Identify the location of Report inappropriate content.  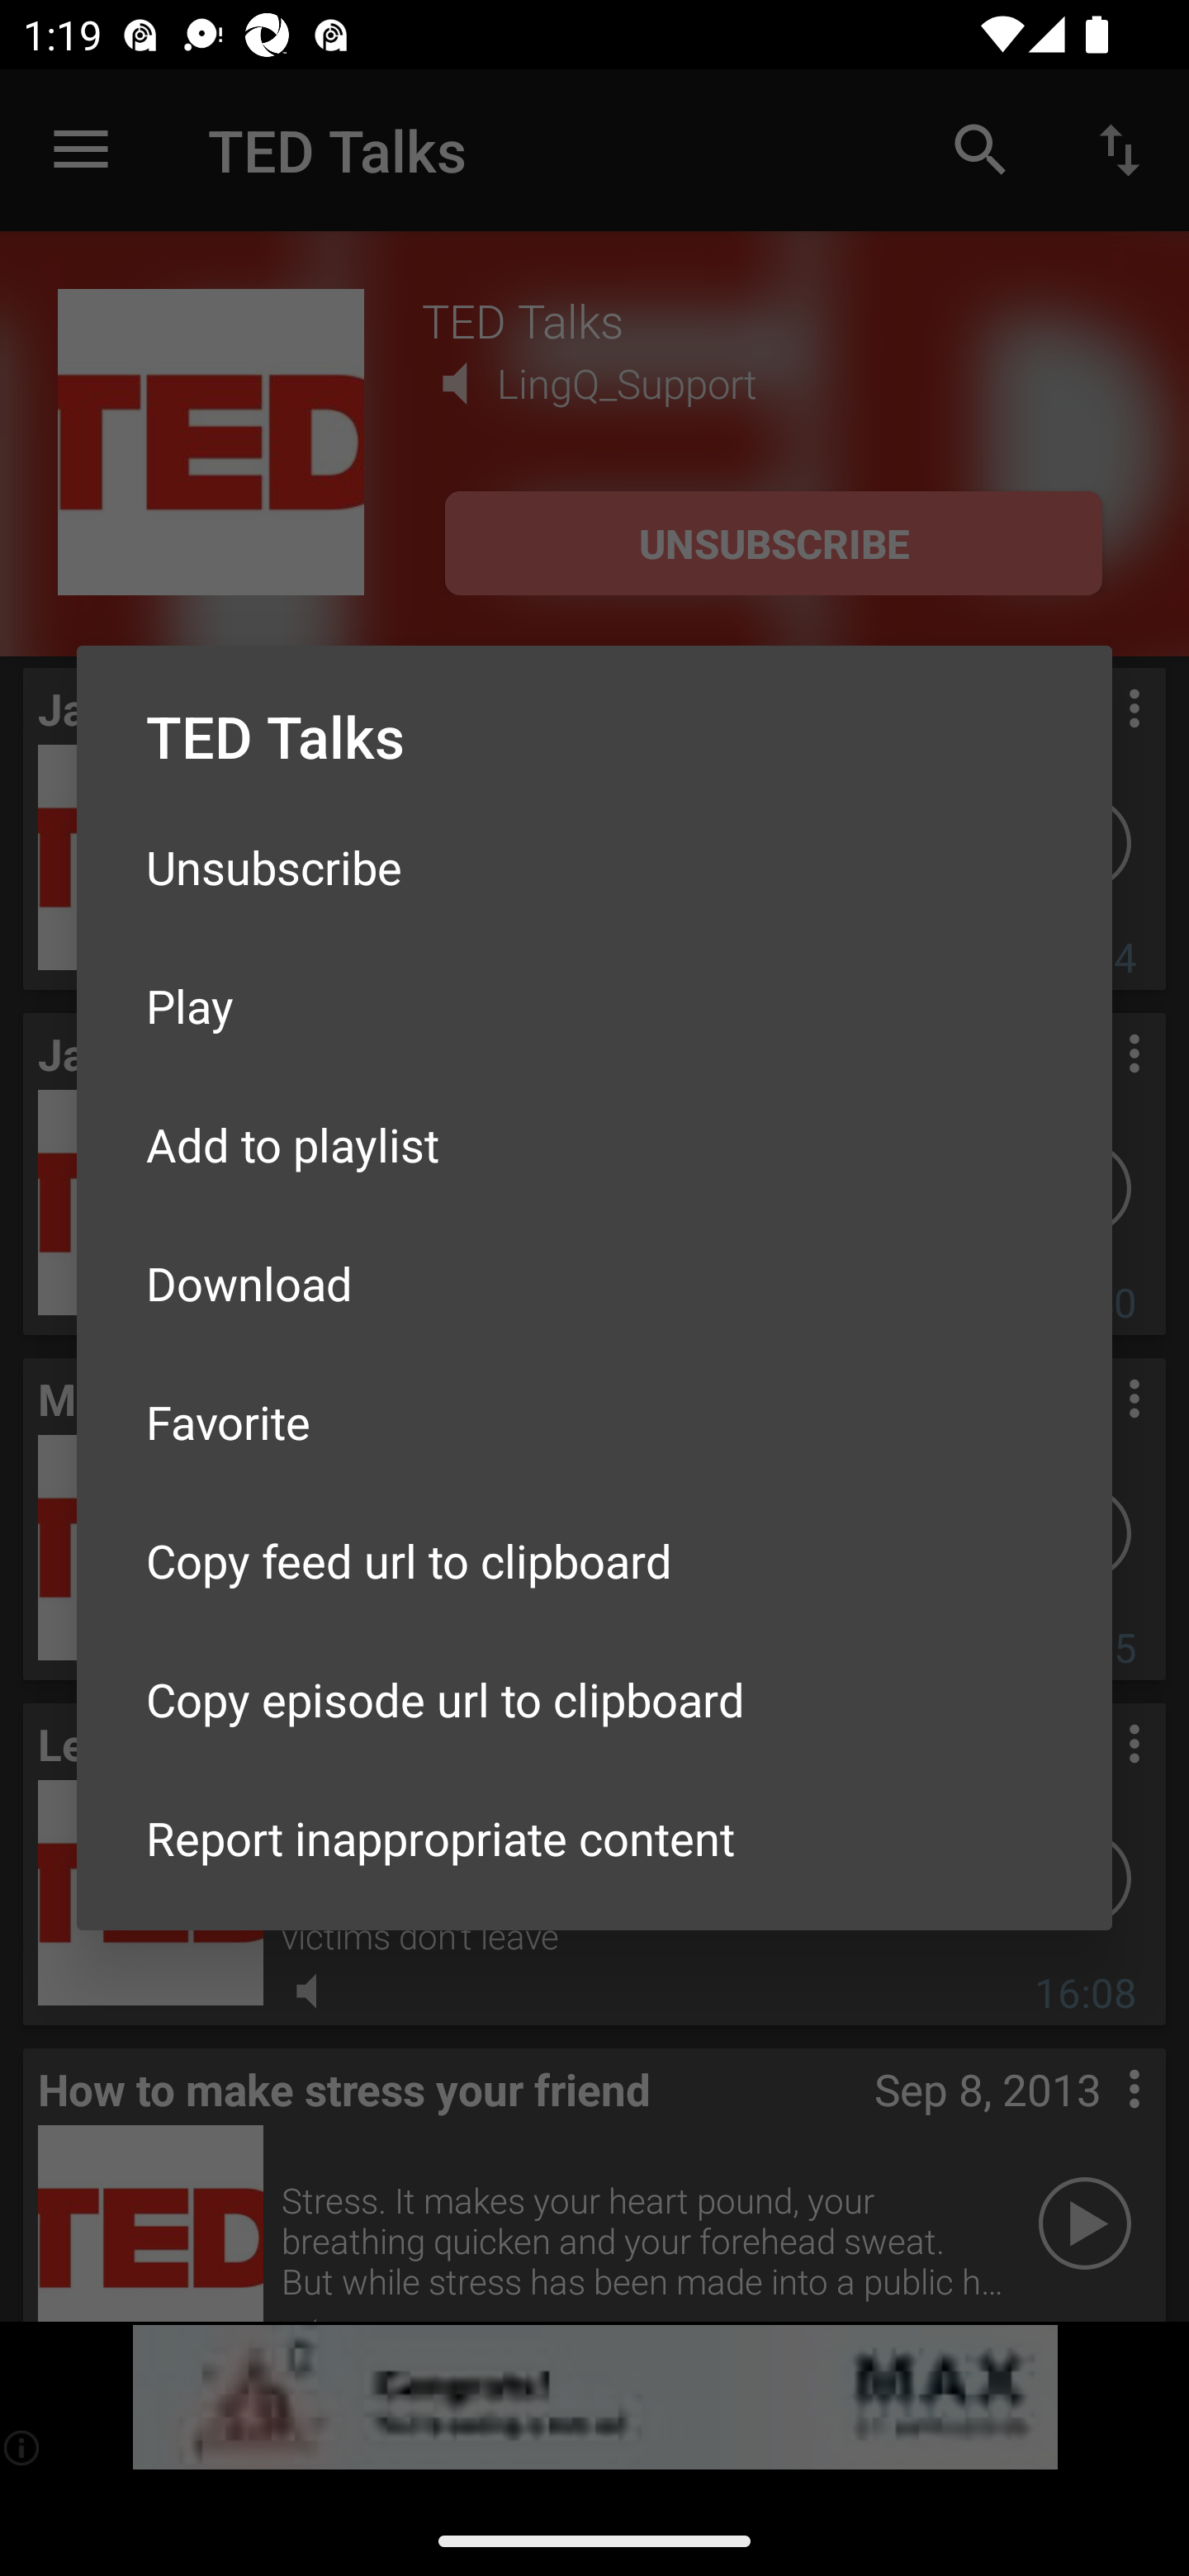
(594, 1838).